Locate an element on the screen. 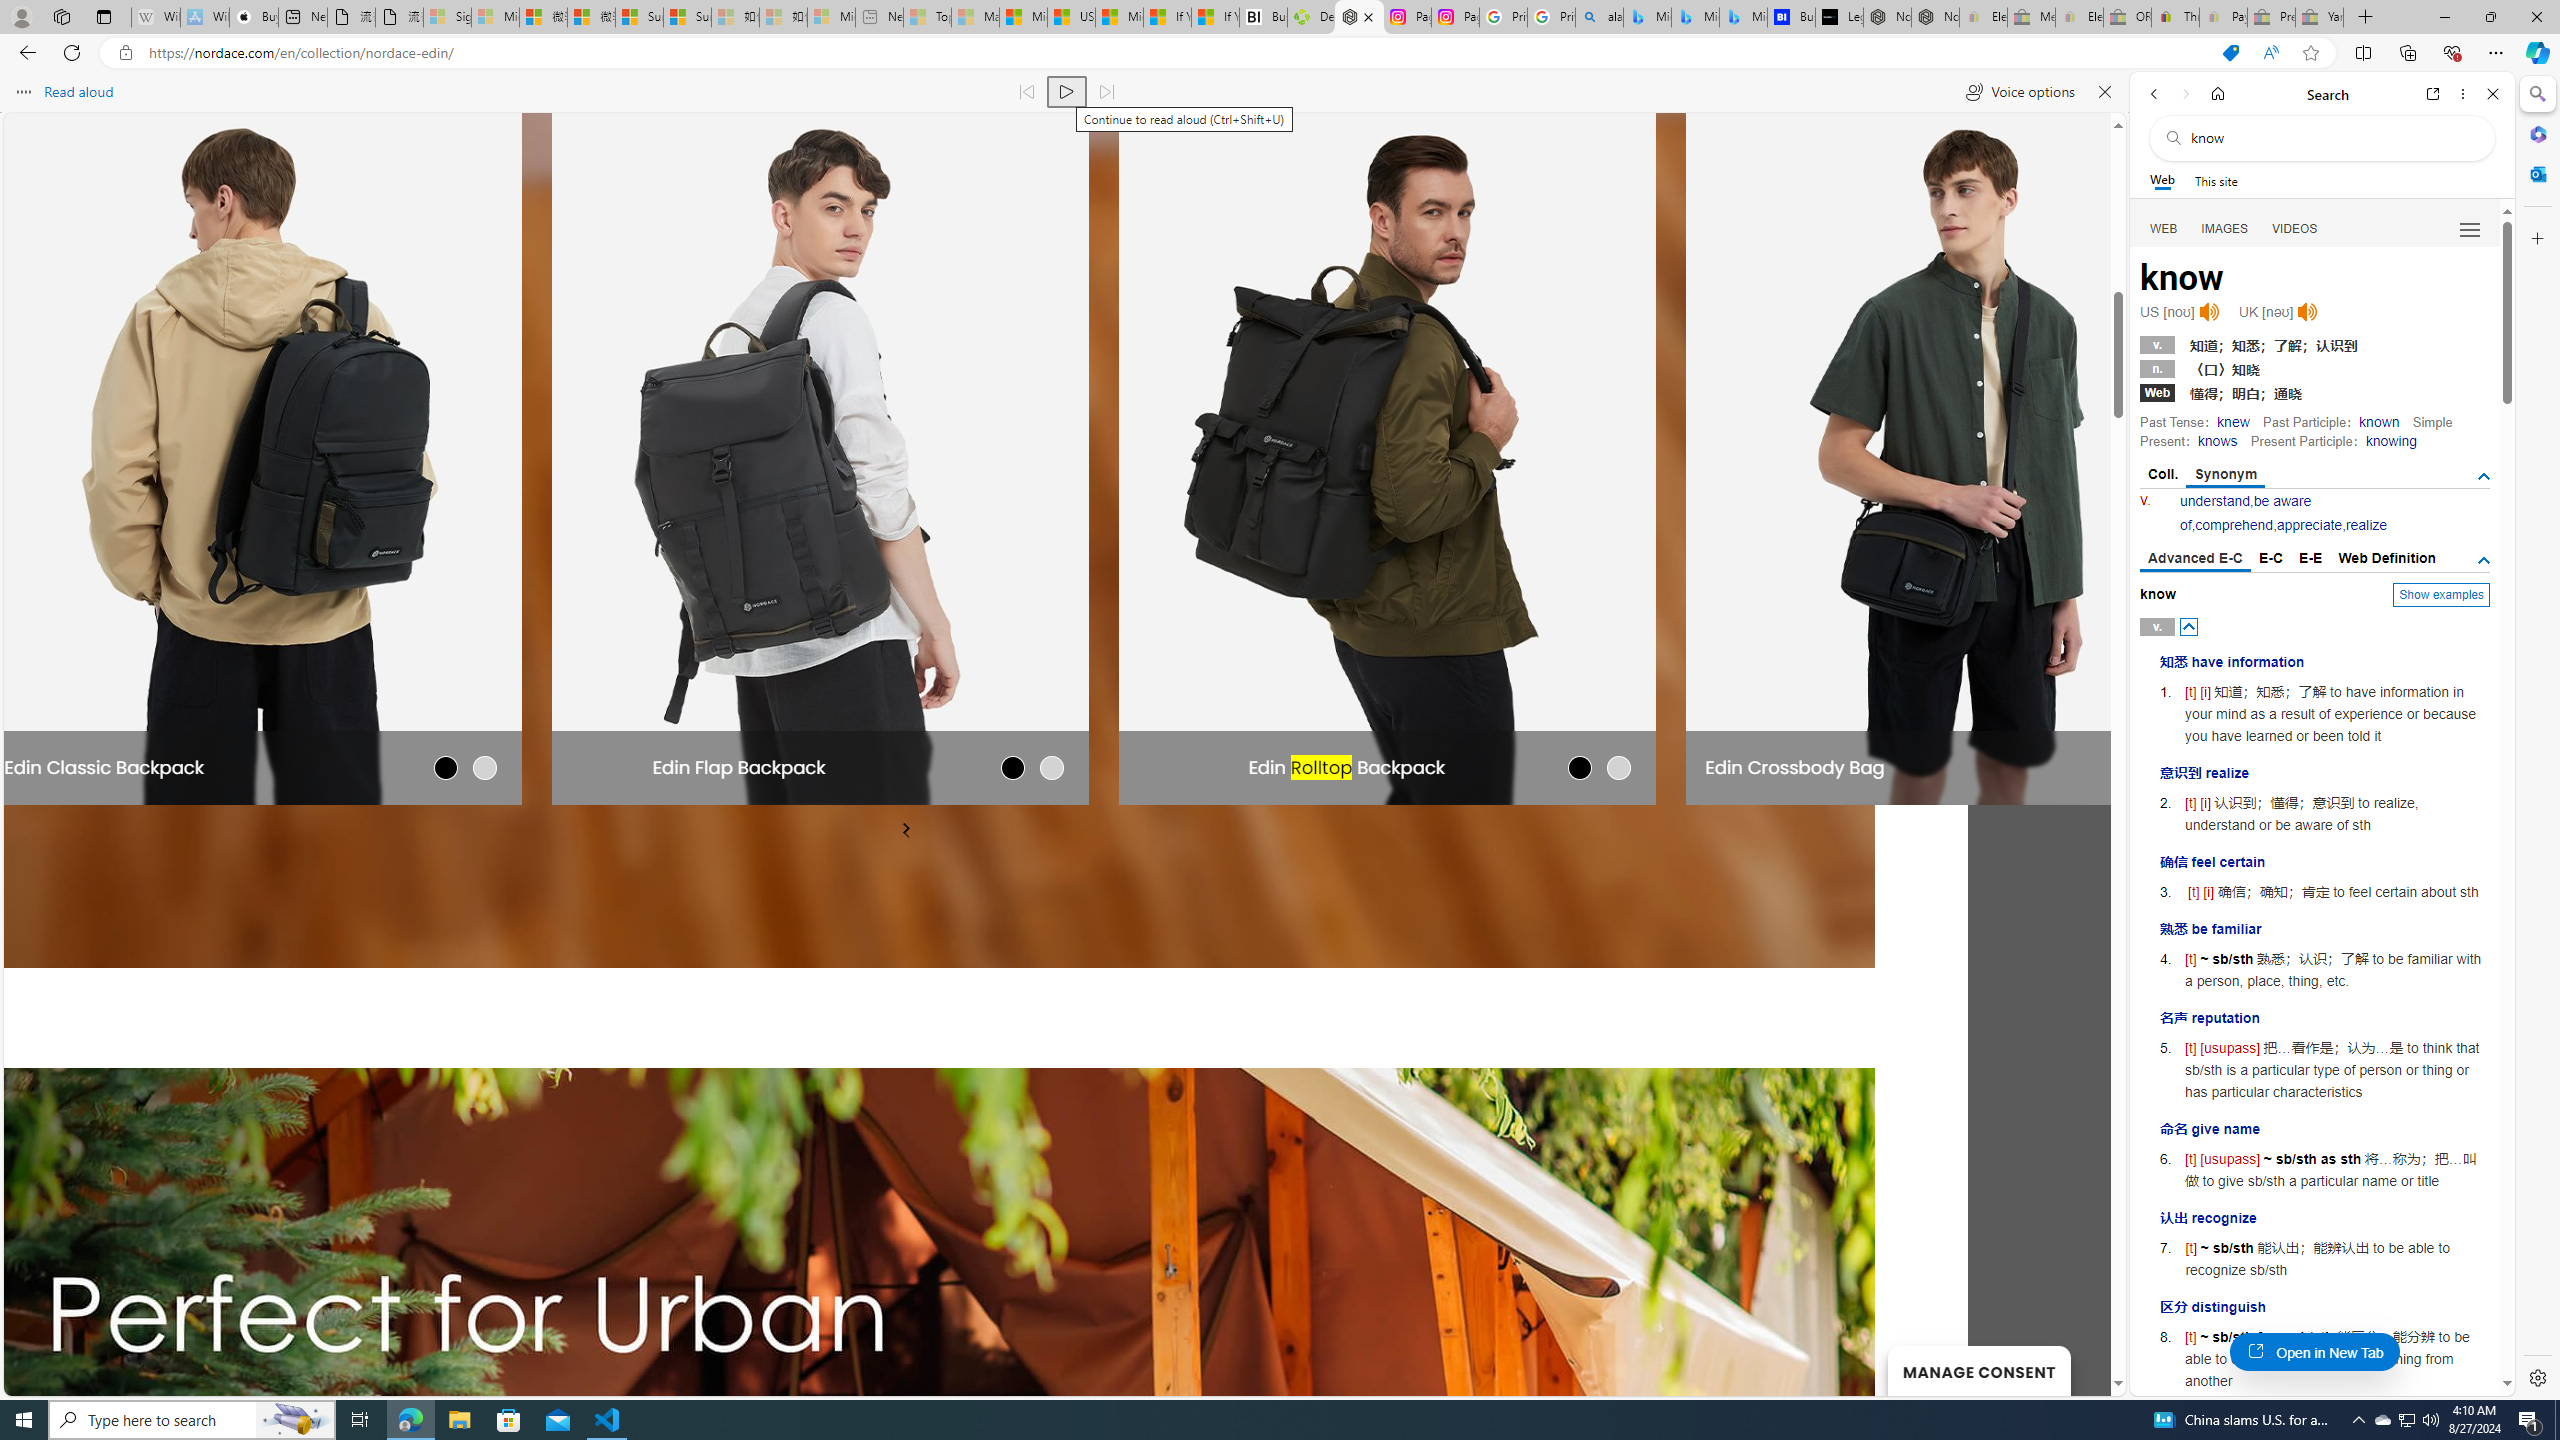 The image size is (2560, 1440). Search Filter, VIDEOS is located at coordinates (2294, 228).